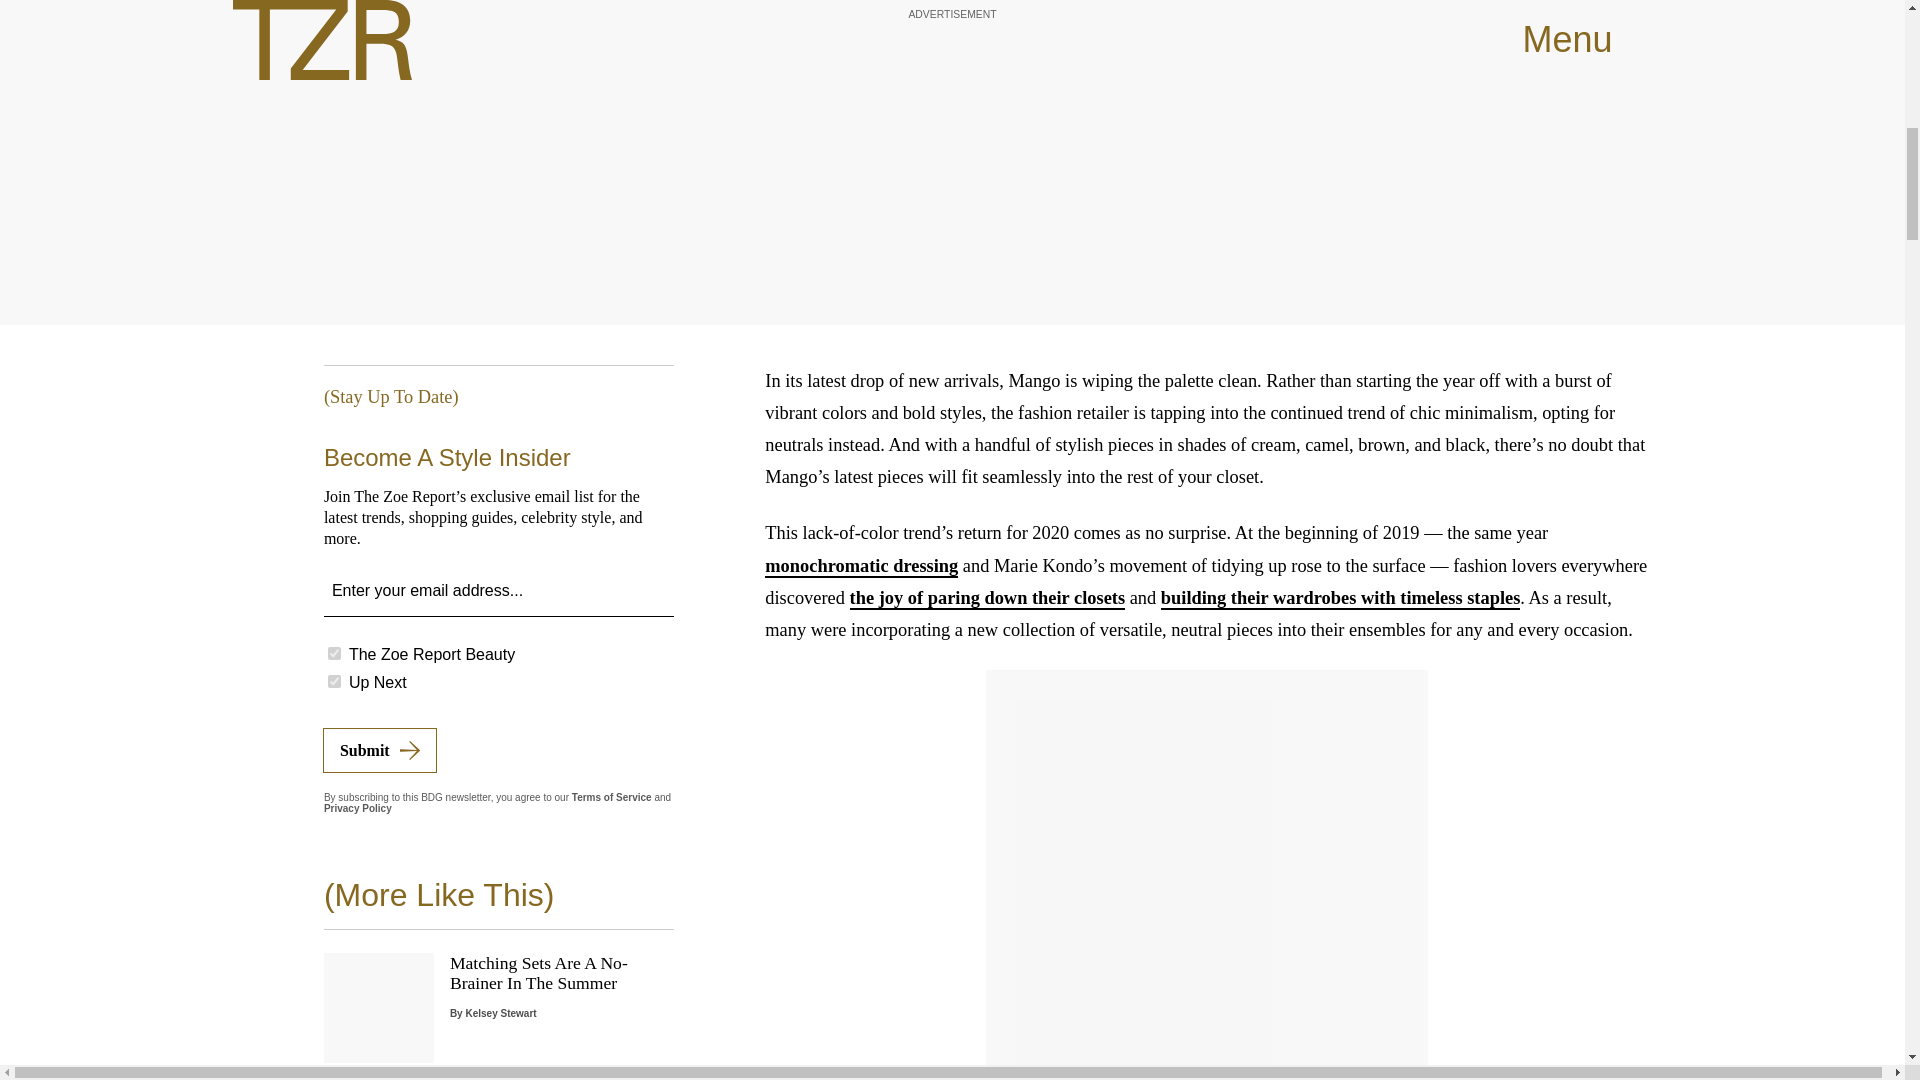 The height and width of the screenshot is (1080, 1920). Describe the element at coordinates (1340, 598) in the screenshot. I see `building their wardrobes with timeless staples` at that location.